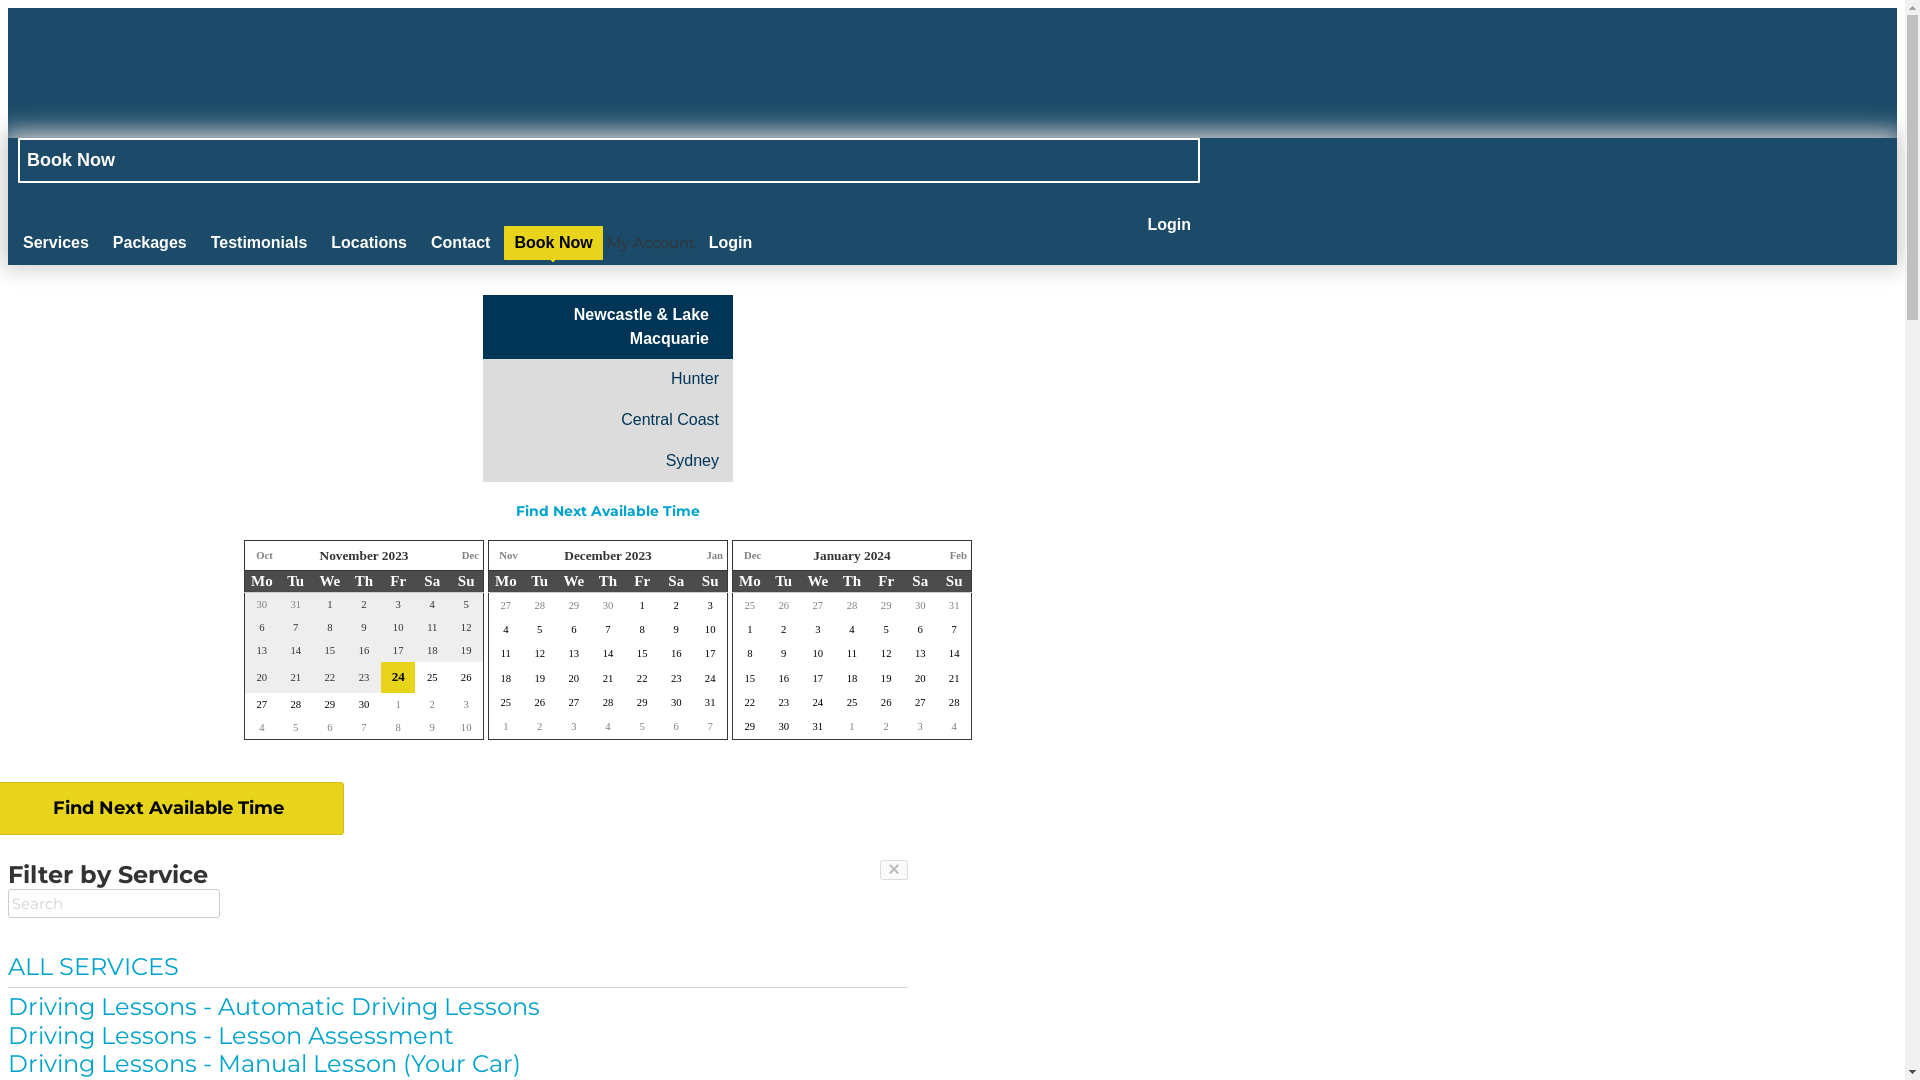 Image resolution: width=1920 pixels, height=1080 pixels. Describe the element at coordinates (818, 726) in the screenshot. I see `31` at that location.